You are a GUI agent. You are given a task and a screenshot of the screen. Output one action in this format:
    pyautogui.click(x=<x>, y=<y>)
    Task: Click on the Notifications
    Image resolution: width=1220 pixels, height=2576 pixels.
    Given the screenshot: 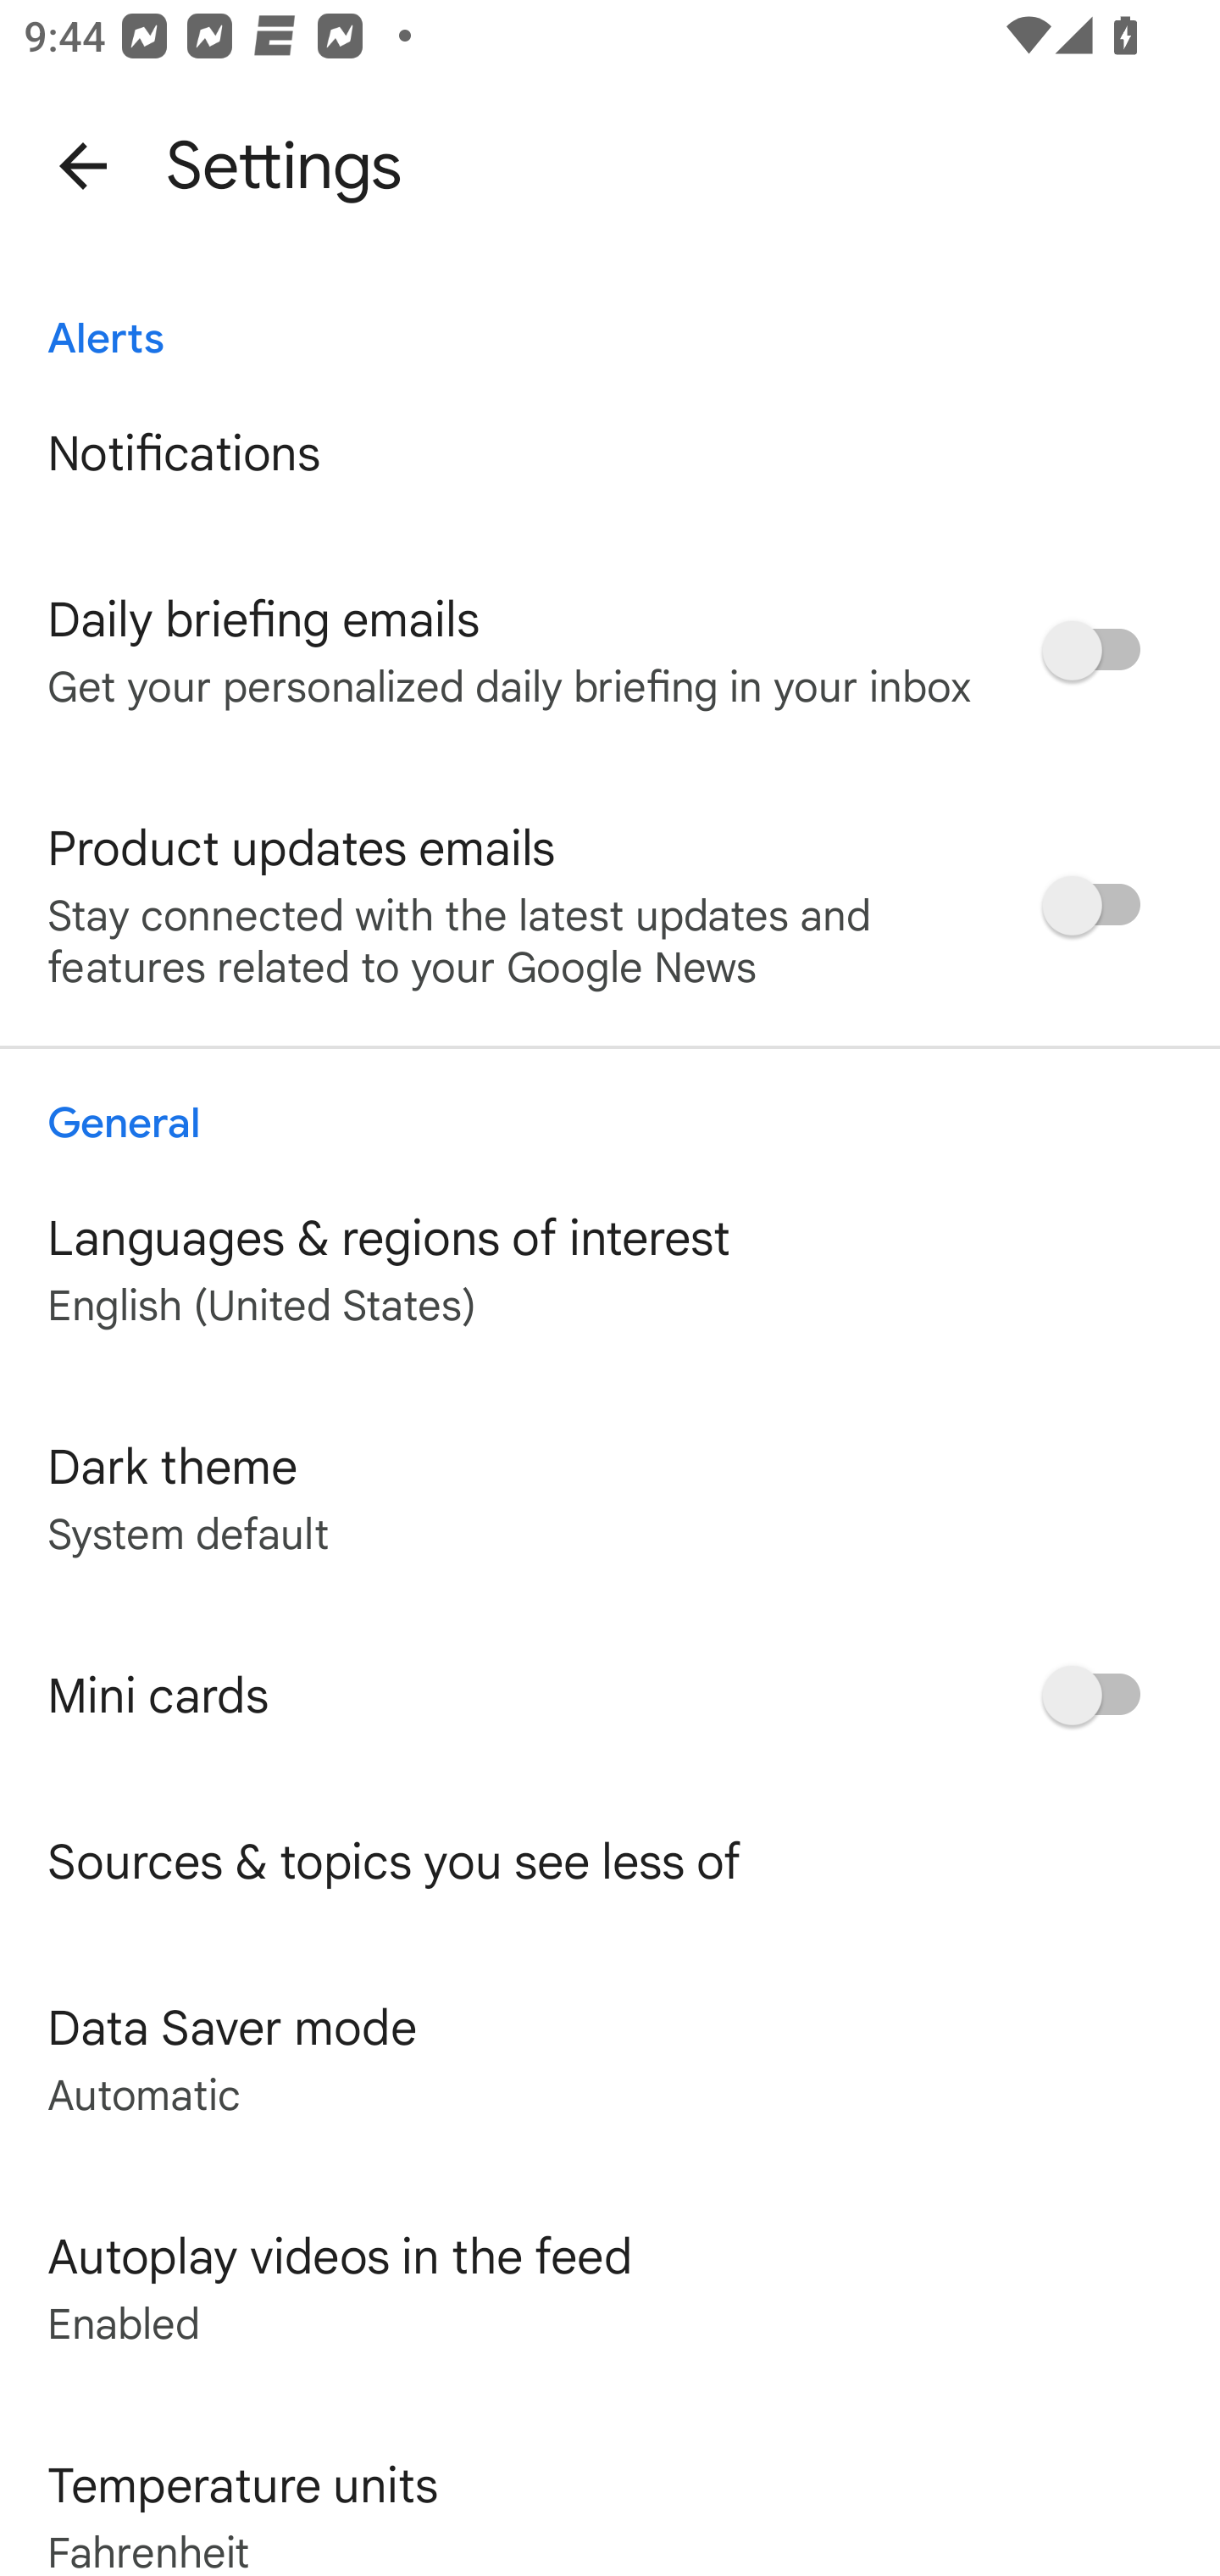 What is the action you would take?
    pyautogui.click(x=610, y=452)
    